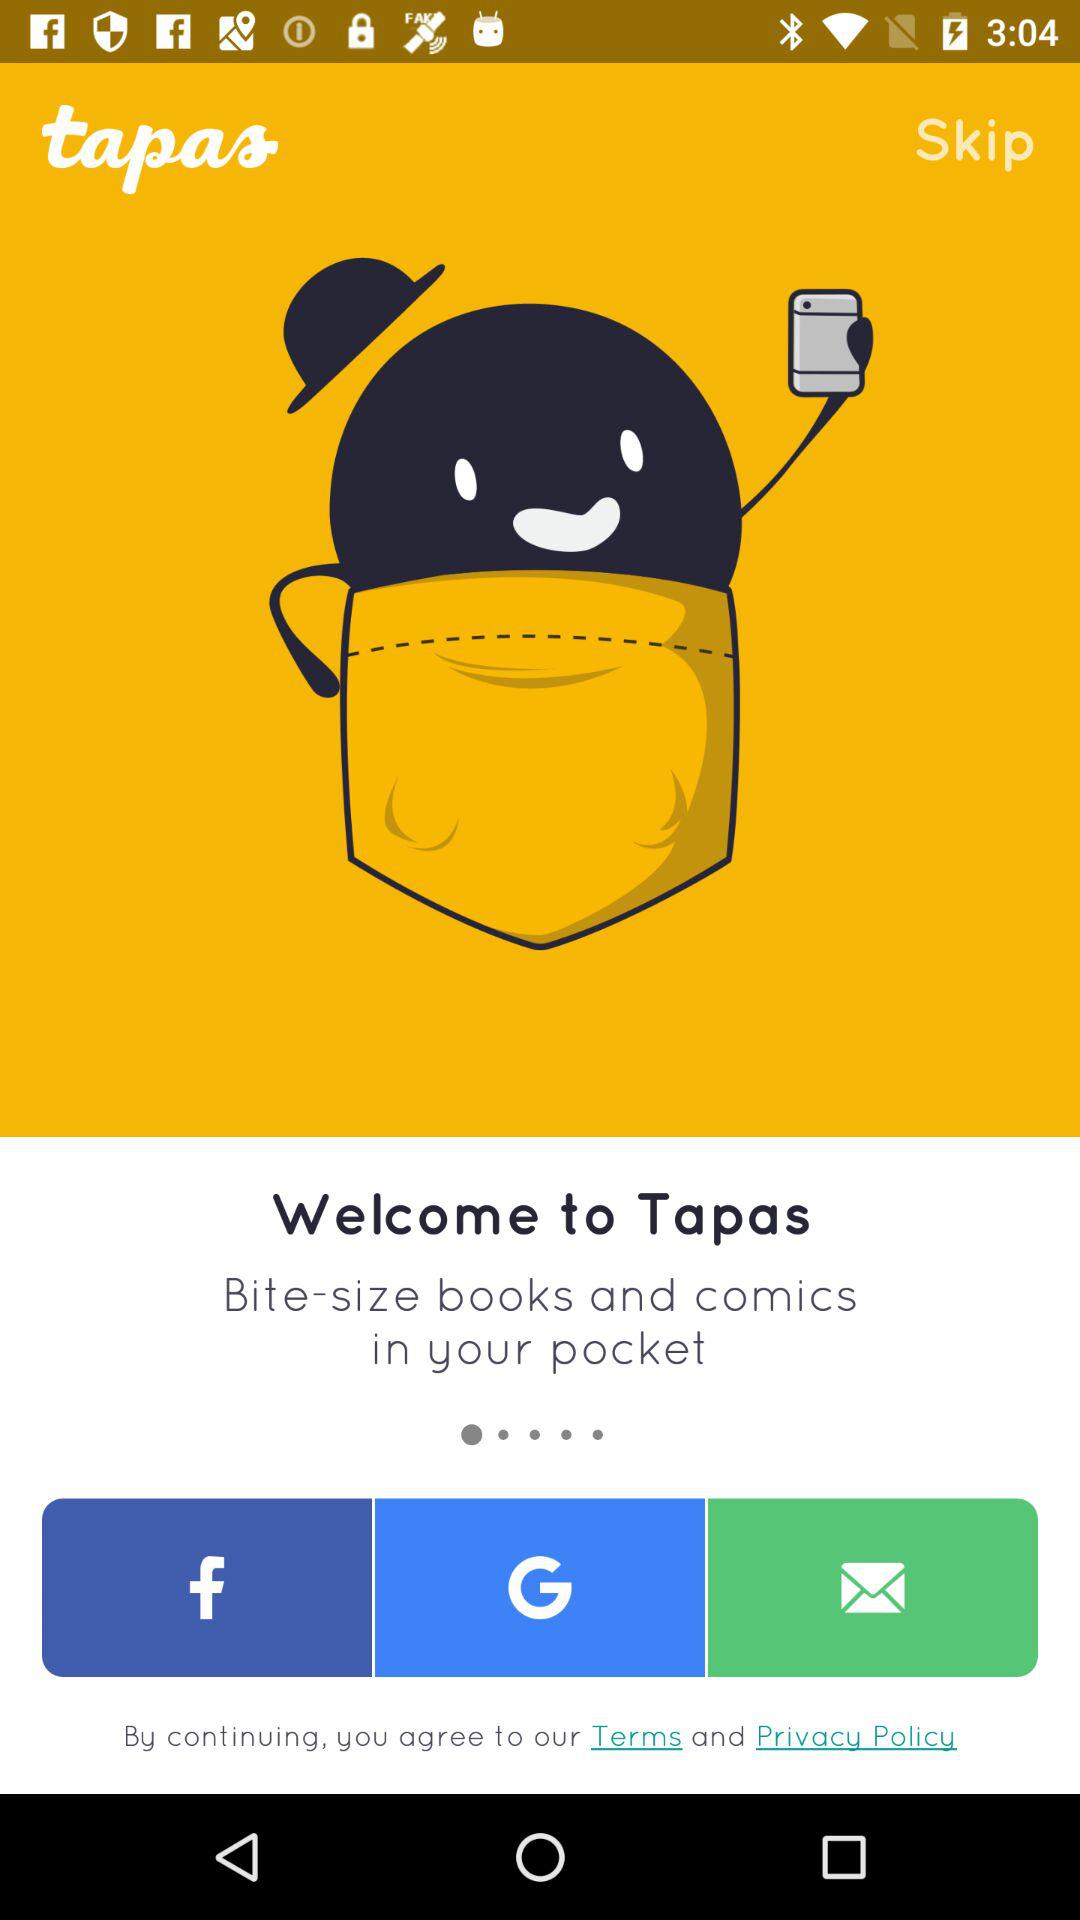 The width and height of the screenshot is (1080, 1920). I want to click on swipe to the skip item, so click(975, 138).